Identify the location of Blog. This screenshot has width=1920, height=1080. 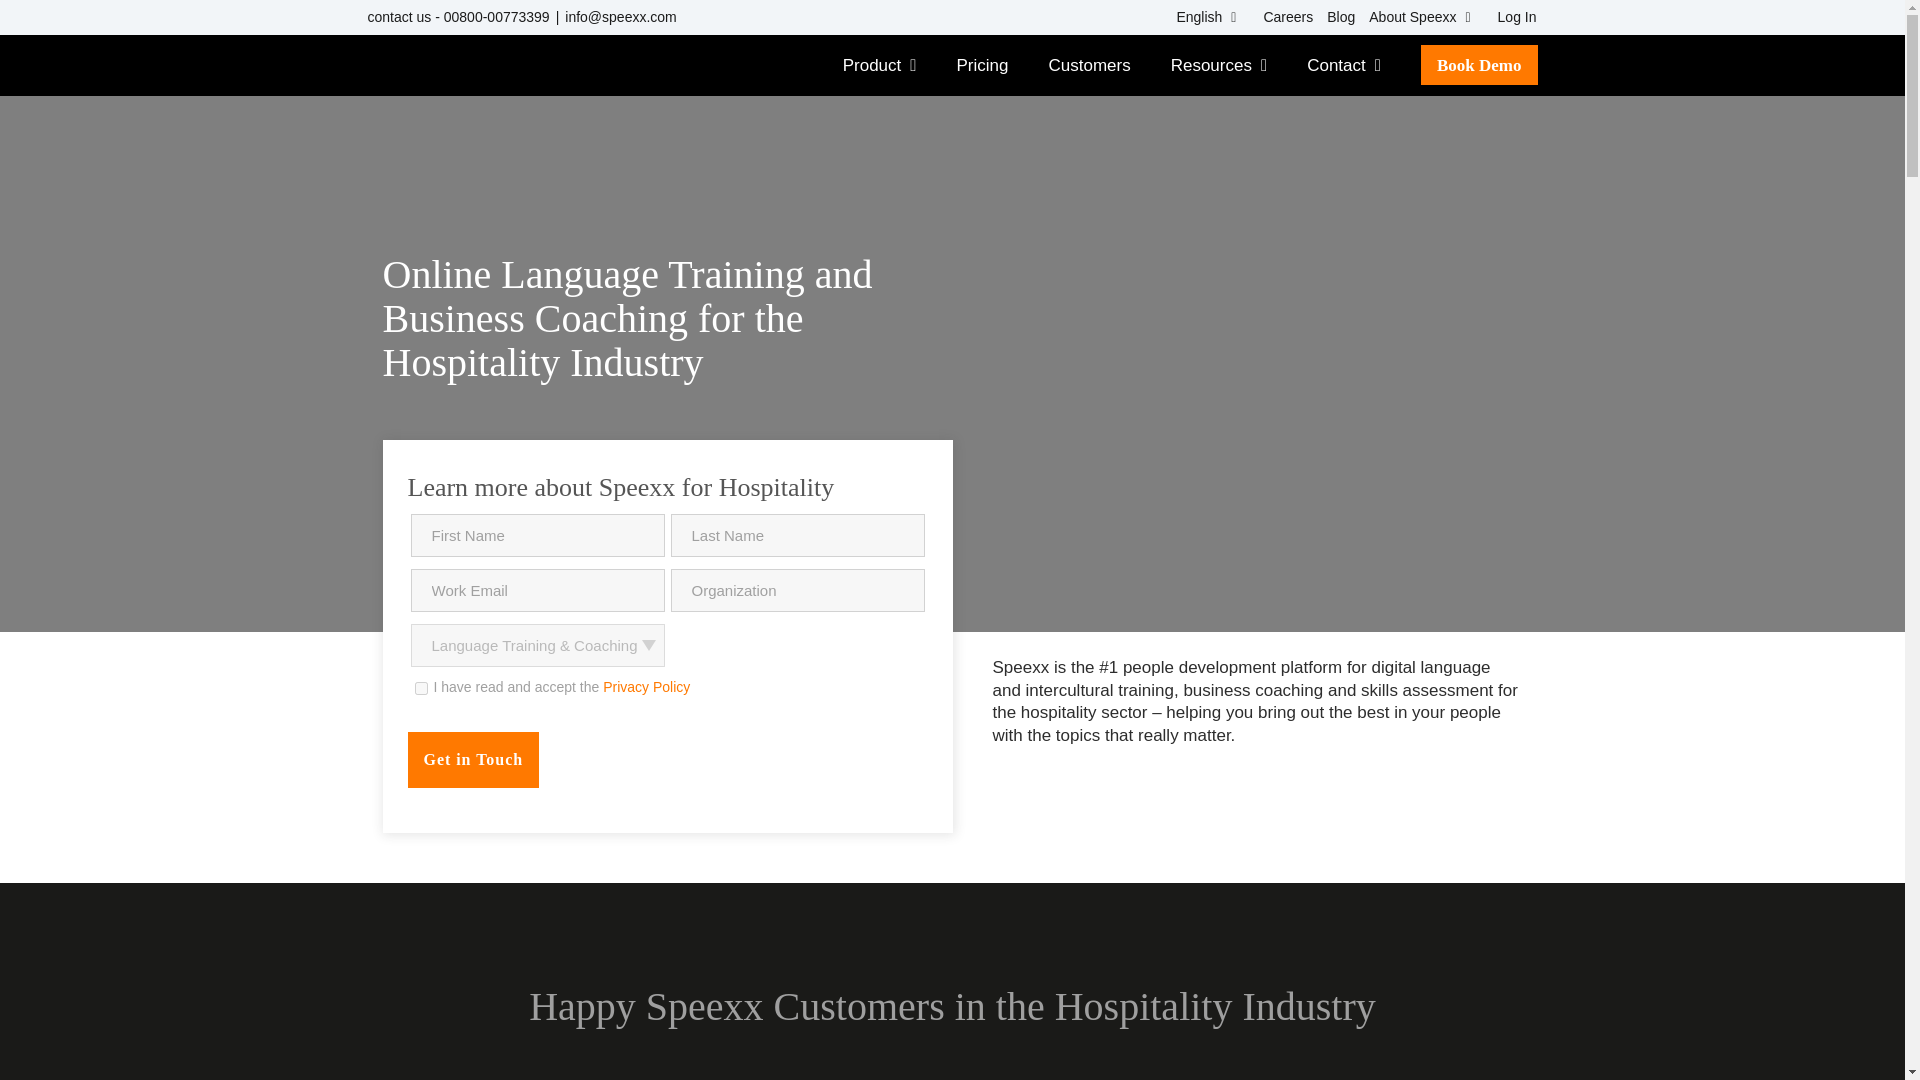
(1334, 17).